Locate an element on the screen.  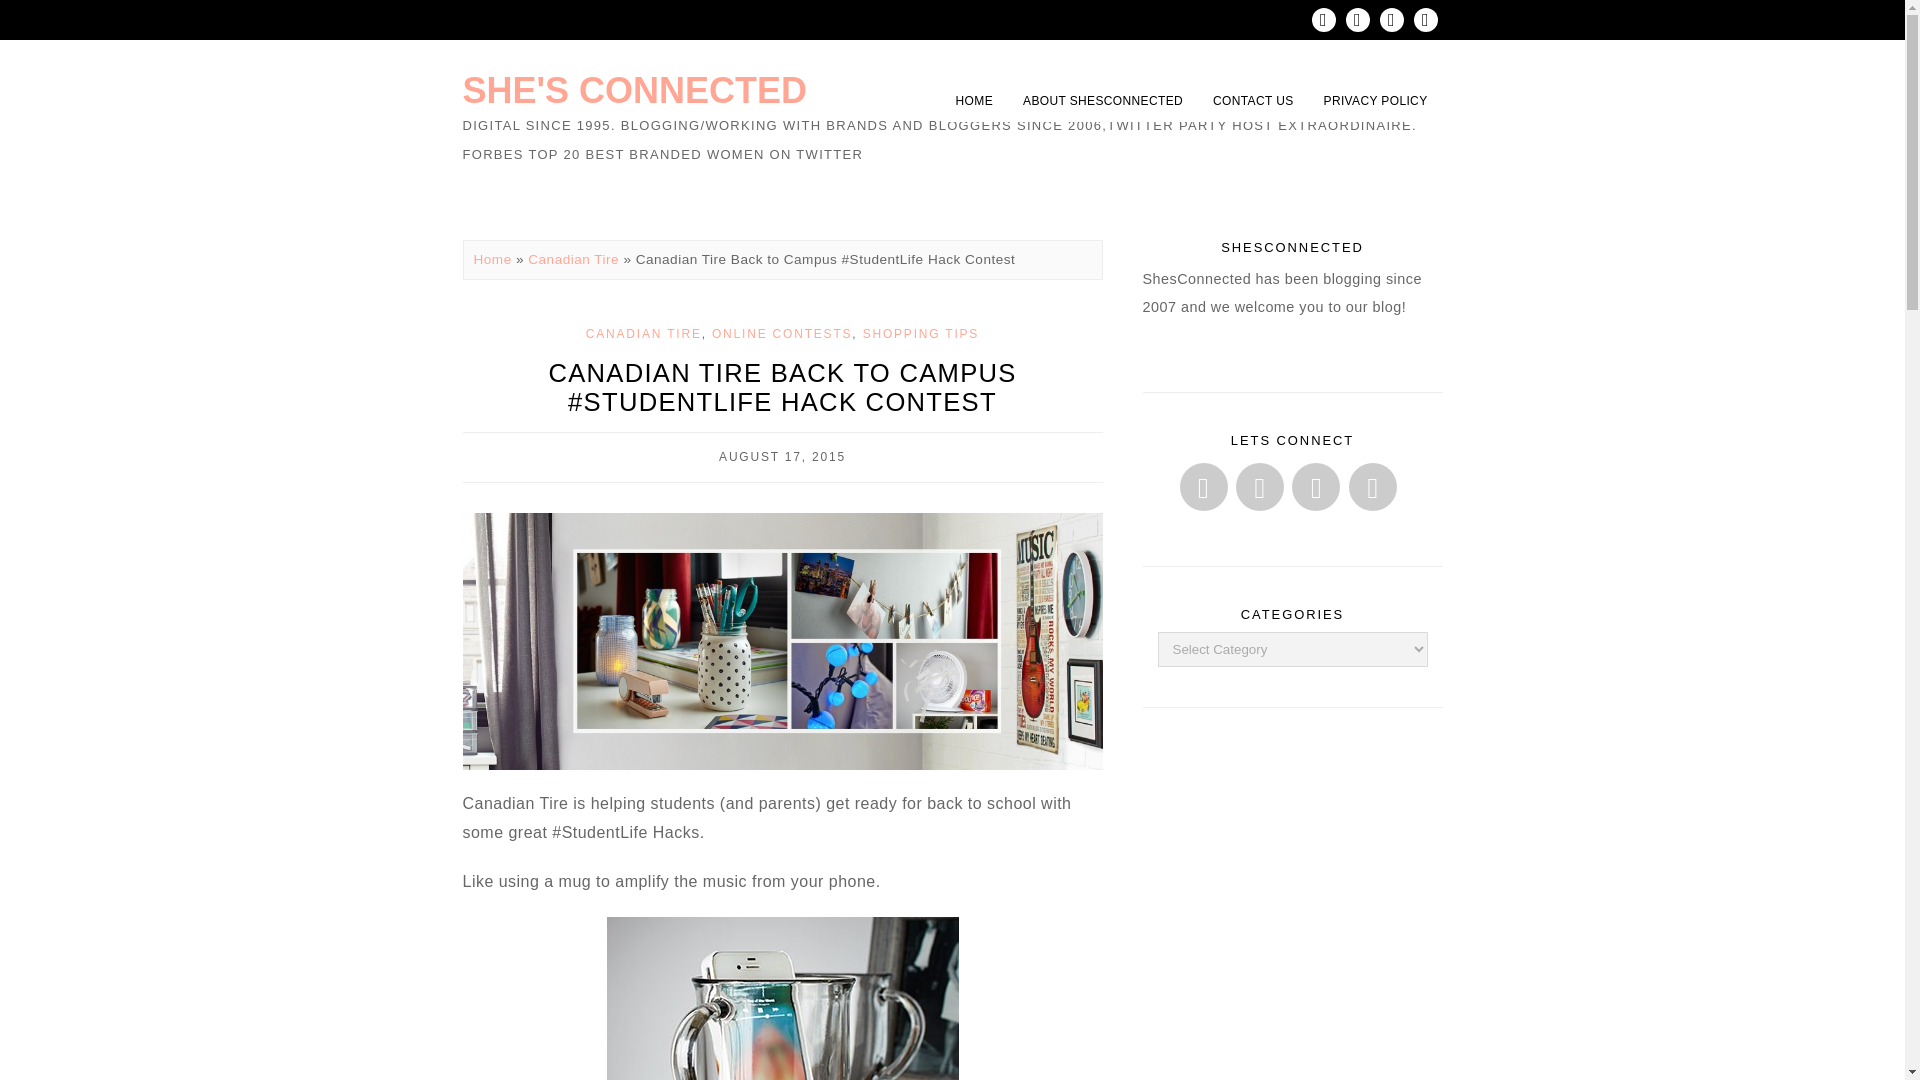
SHE'S CONNECTED is located at coordinates (634, 90).